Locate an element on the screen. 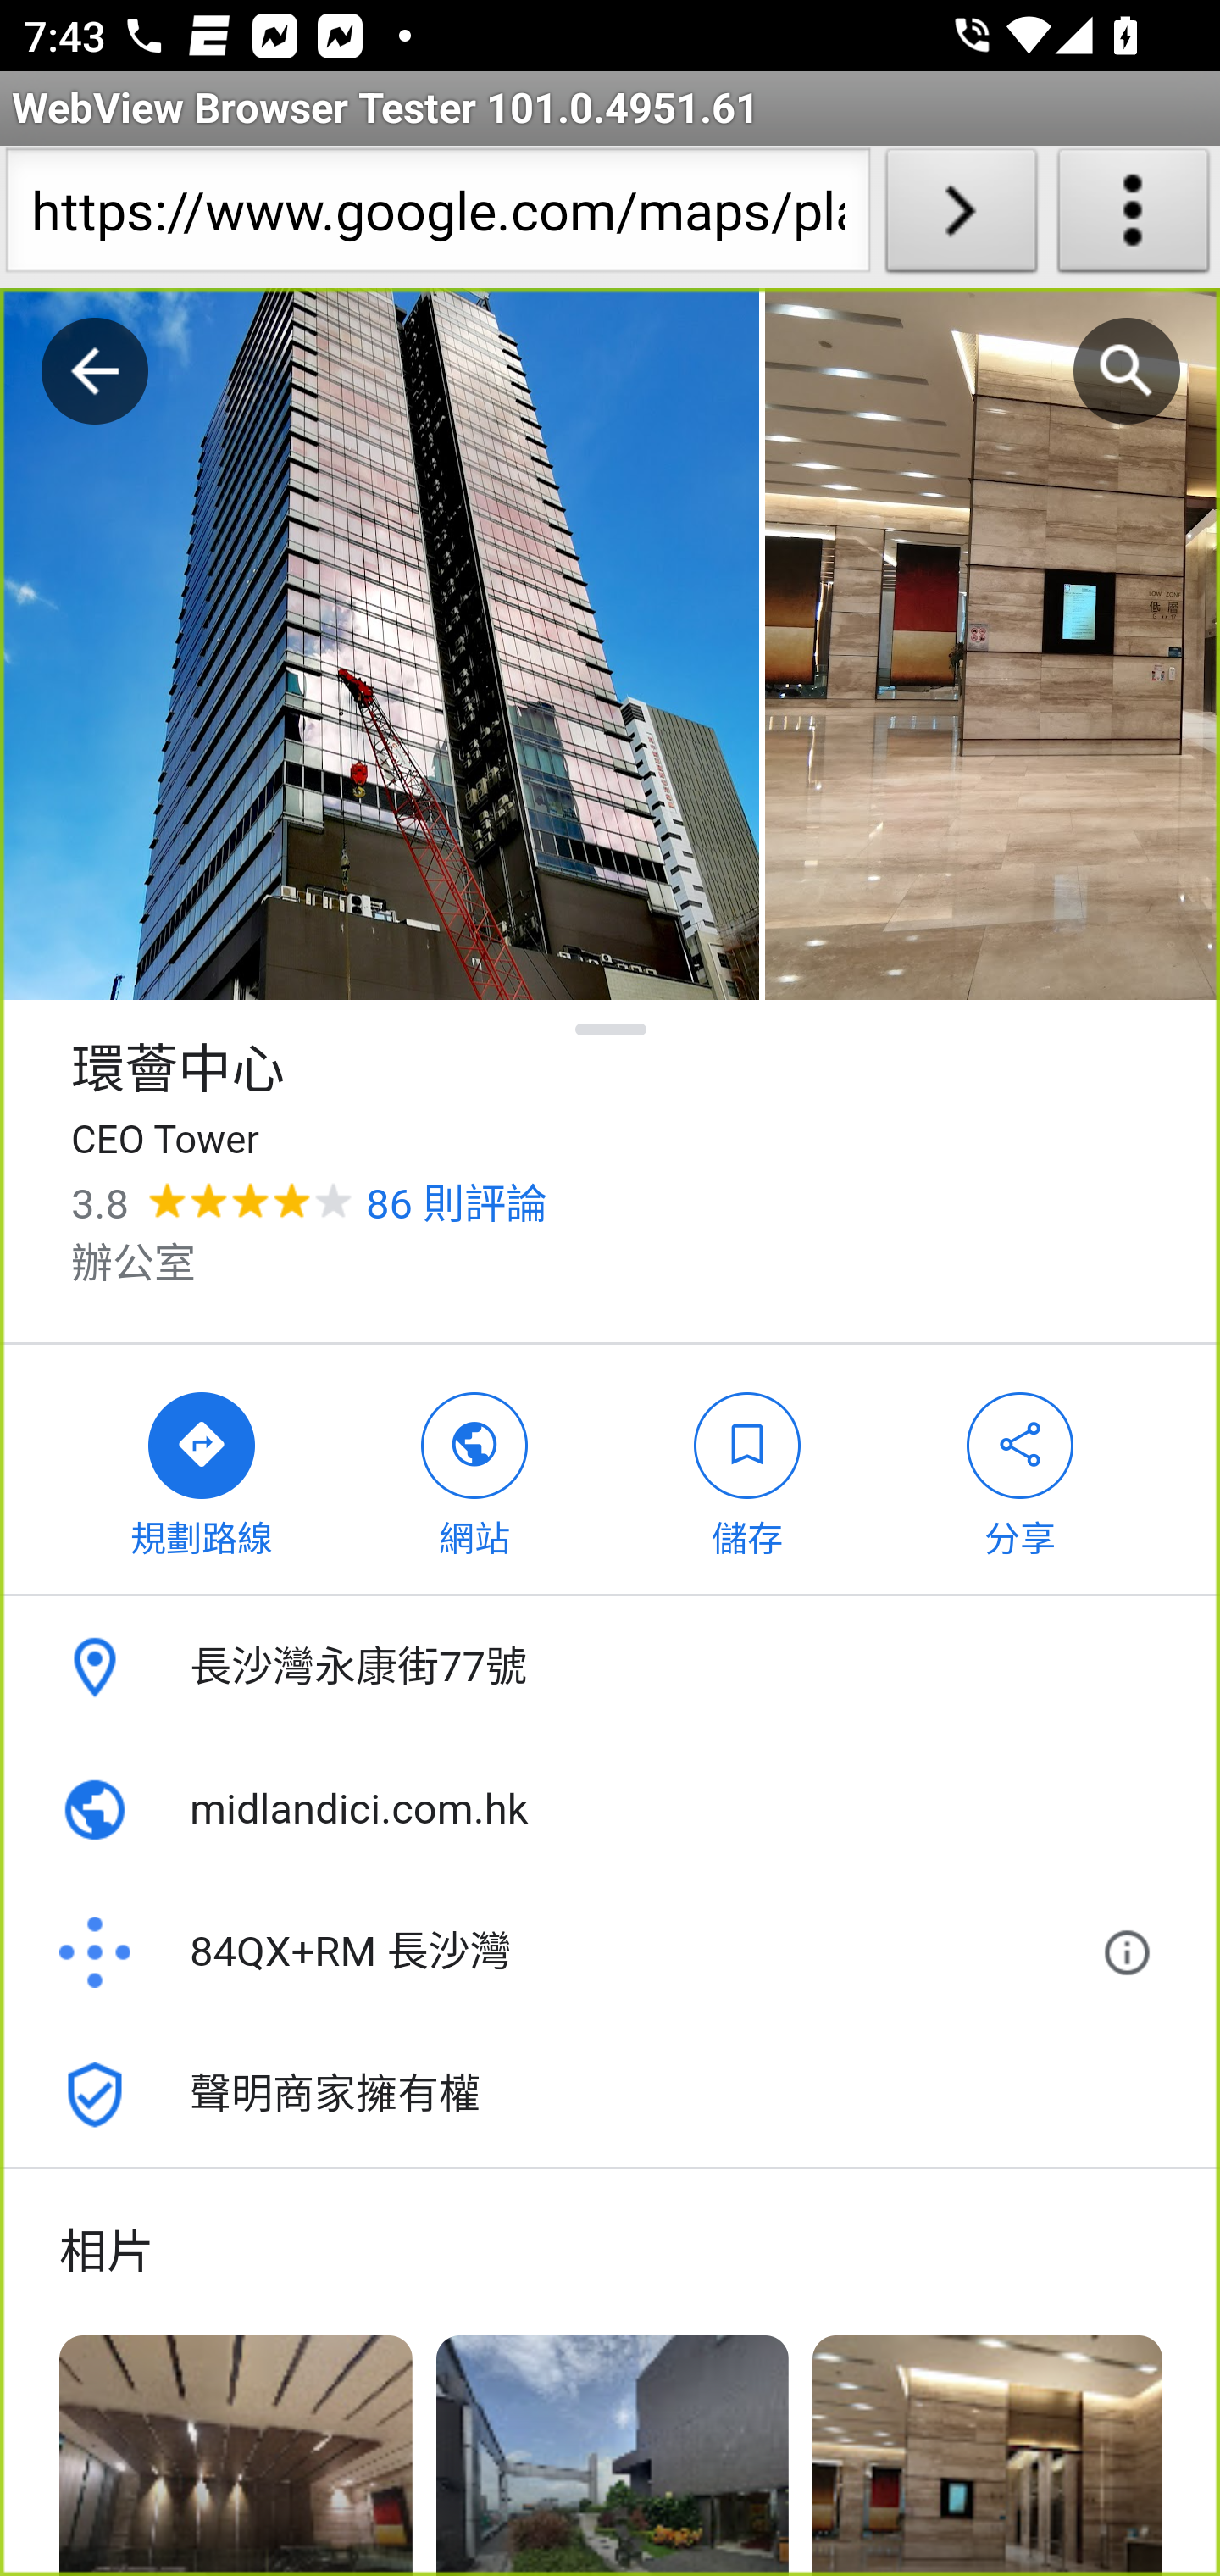 This screenshot has height=2576, width=1220. 地址: 長沙灣永康街77號  is located at coordinates (610, 1668).